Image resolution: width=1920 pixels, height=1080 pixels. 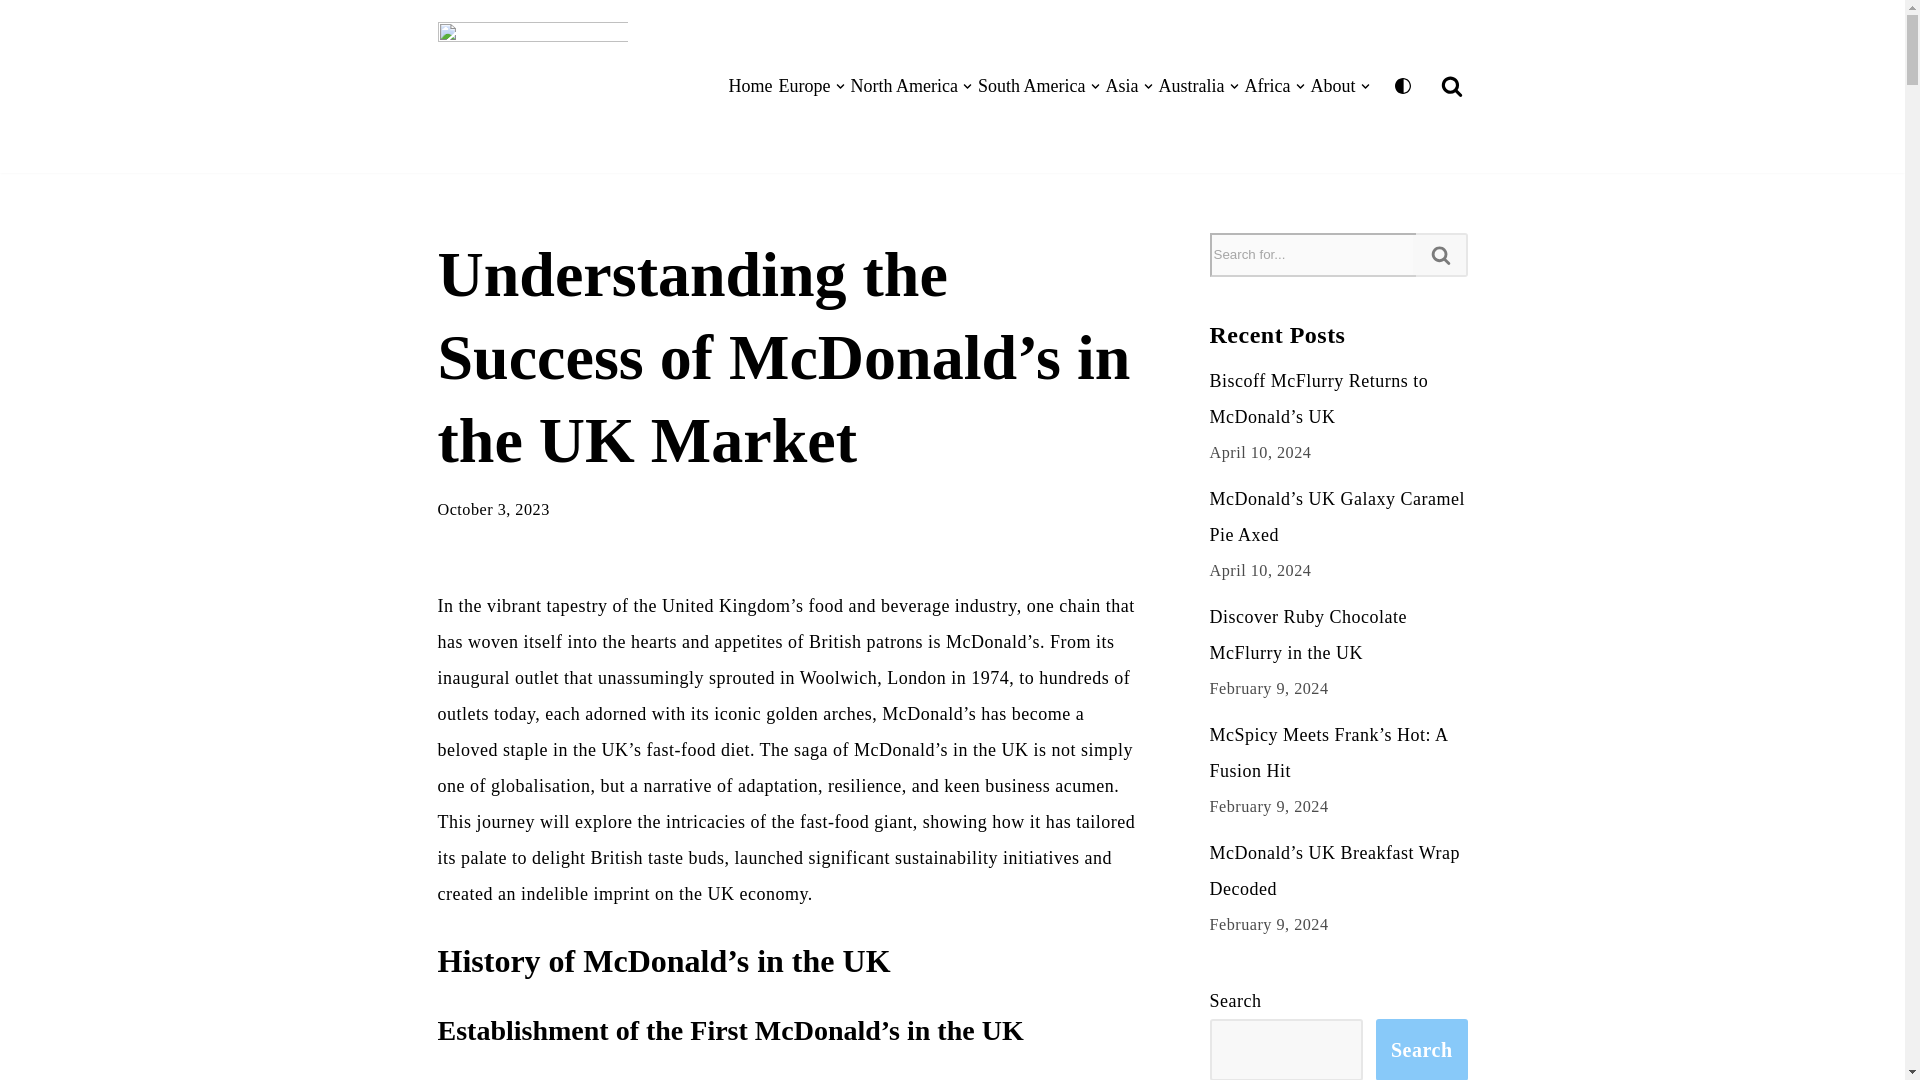 What do you see at coordinates (751, 86) in the screenshot?
I see `Home` at bounding box center [751, 86].